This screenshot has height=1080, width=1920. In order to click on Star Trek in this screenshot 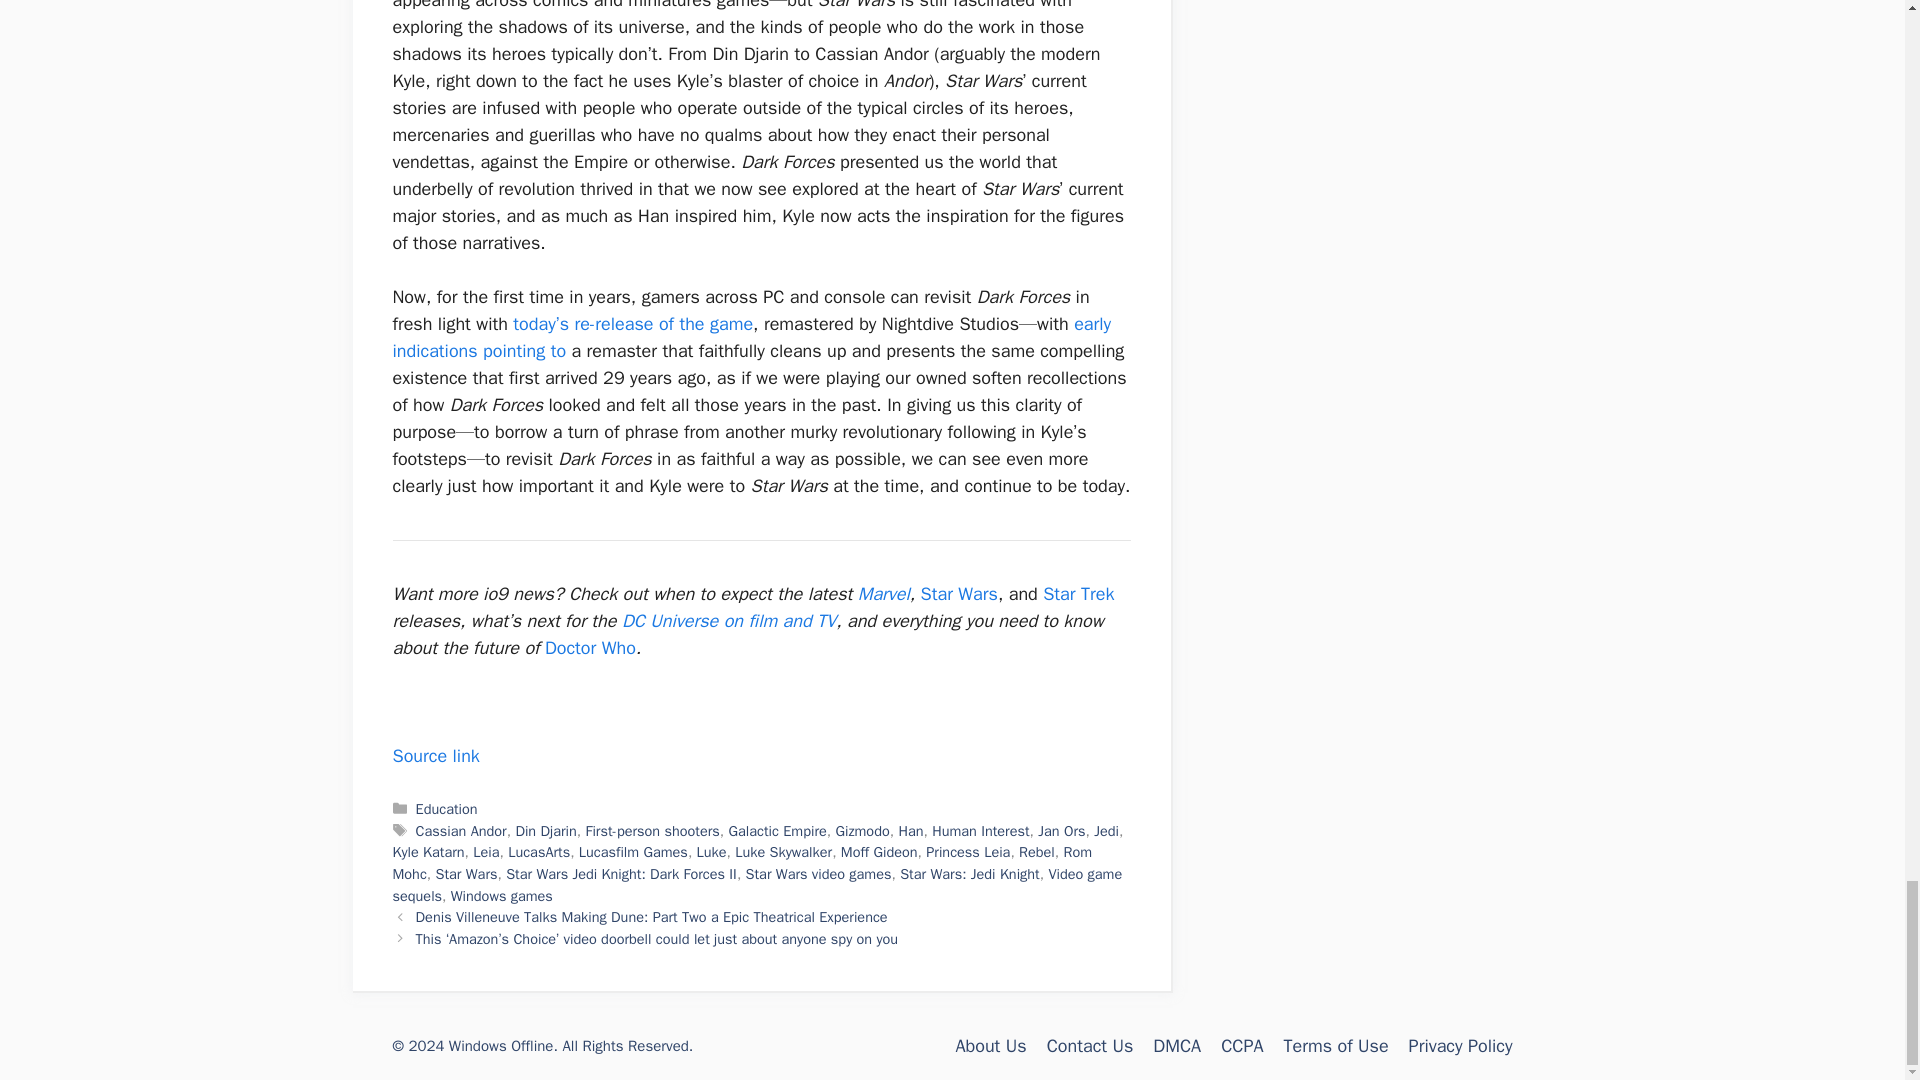, I will do `click(1078, 594)`.